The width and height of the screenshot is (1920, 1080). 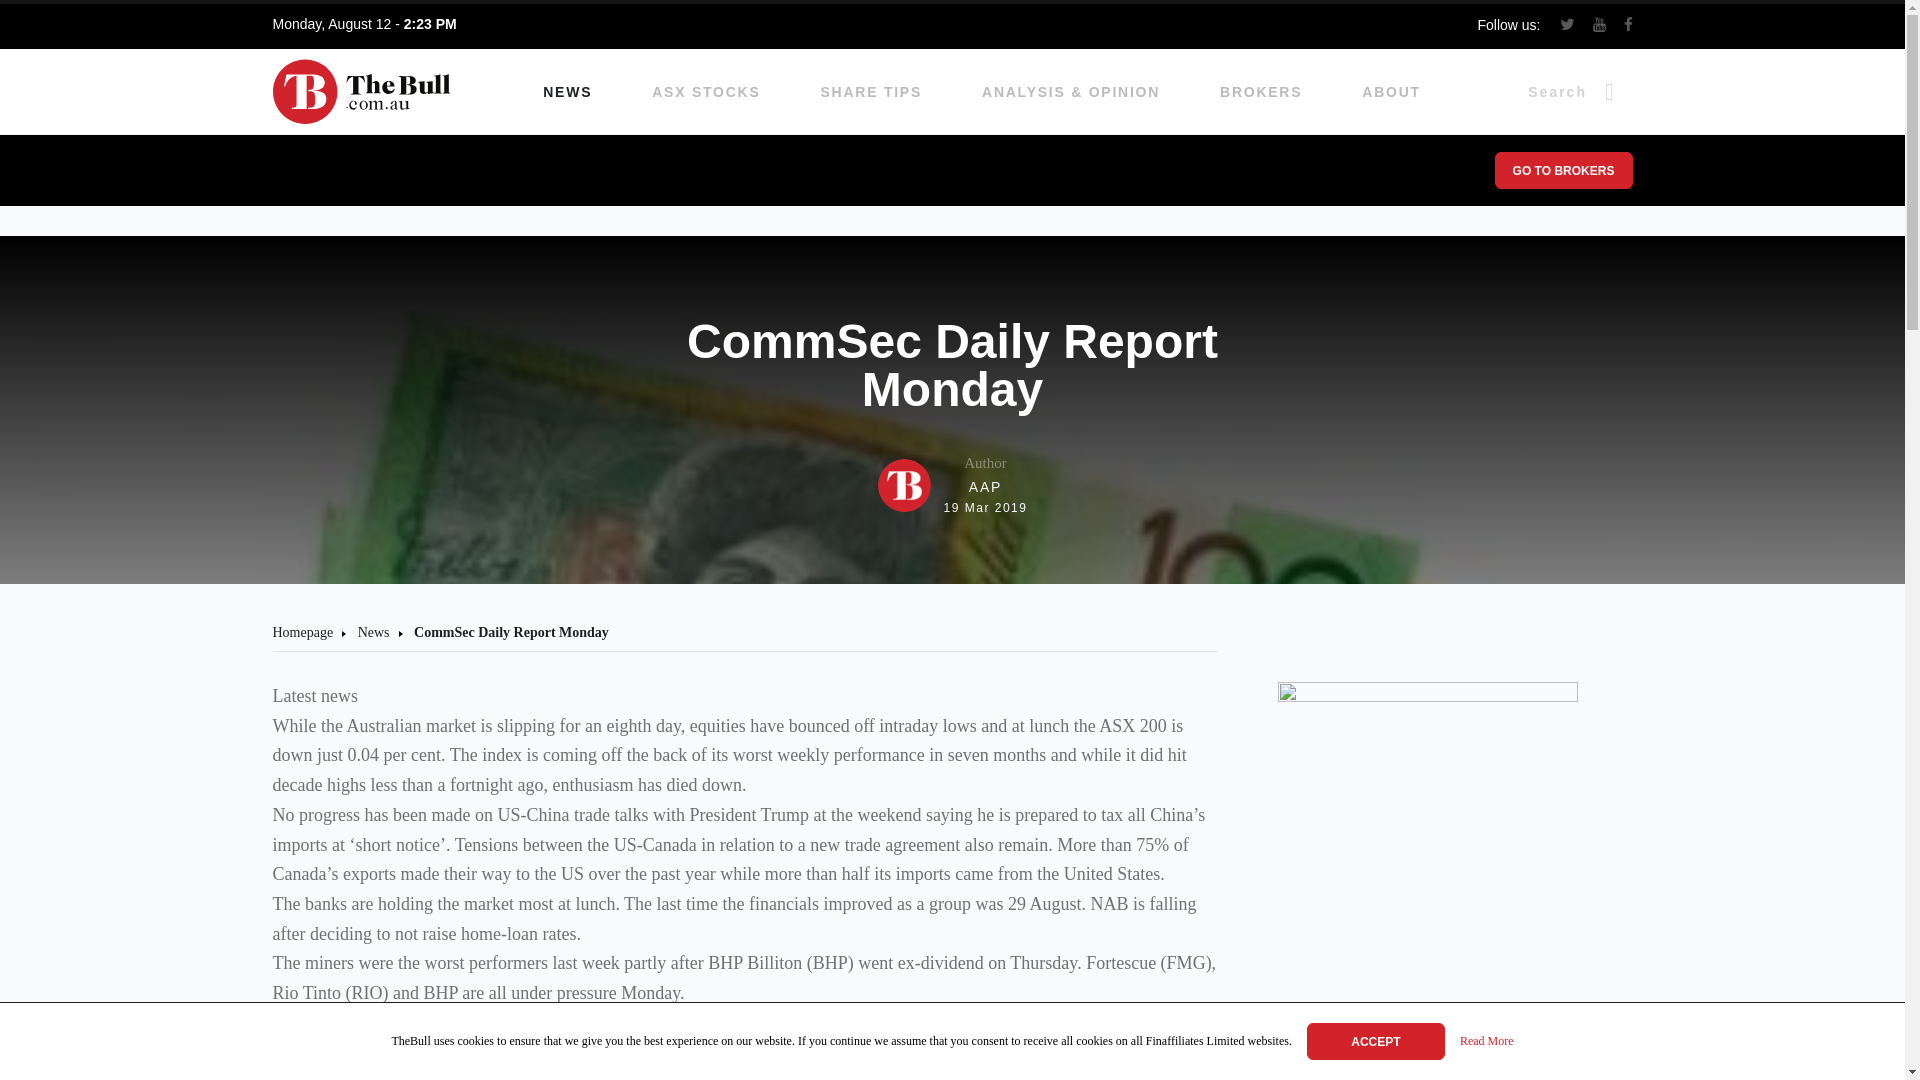 I want to click on Homepage, so click(x=706, y=92).